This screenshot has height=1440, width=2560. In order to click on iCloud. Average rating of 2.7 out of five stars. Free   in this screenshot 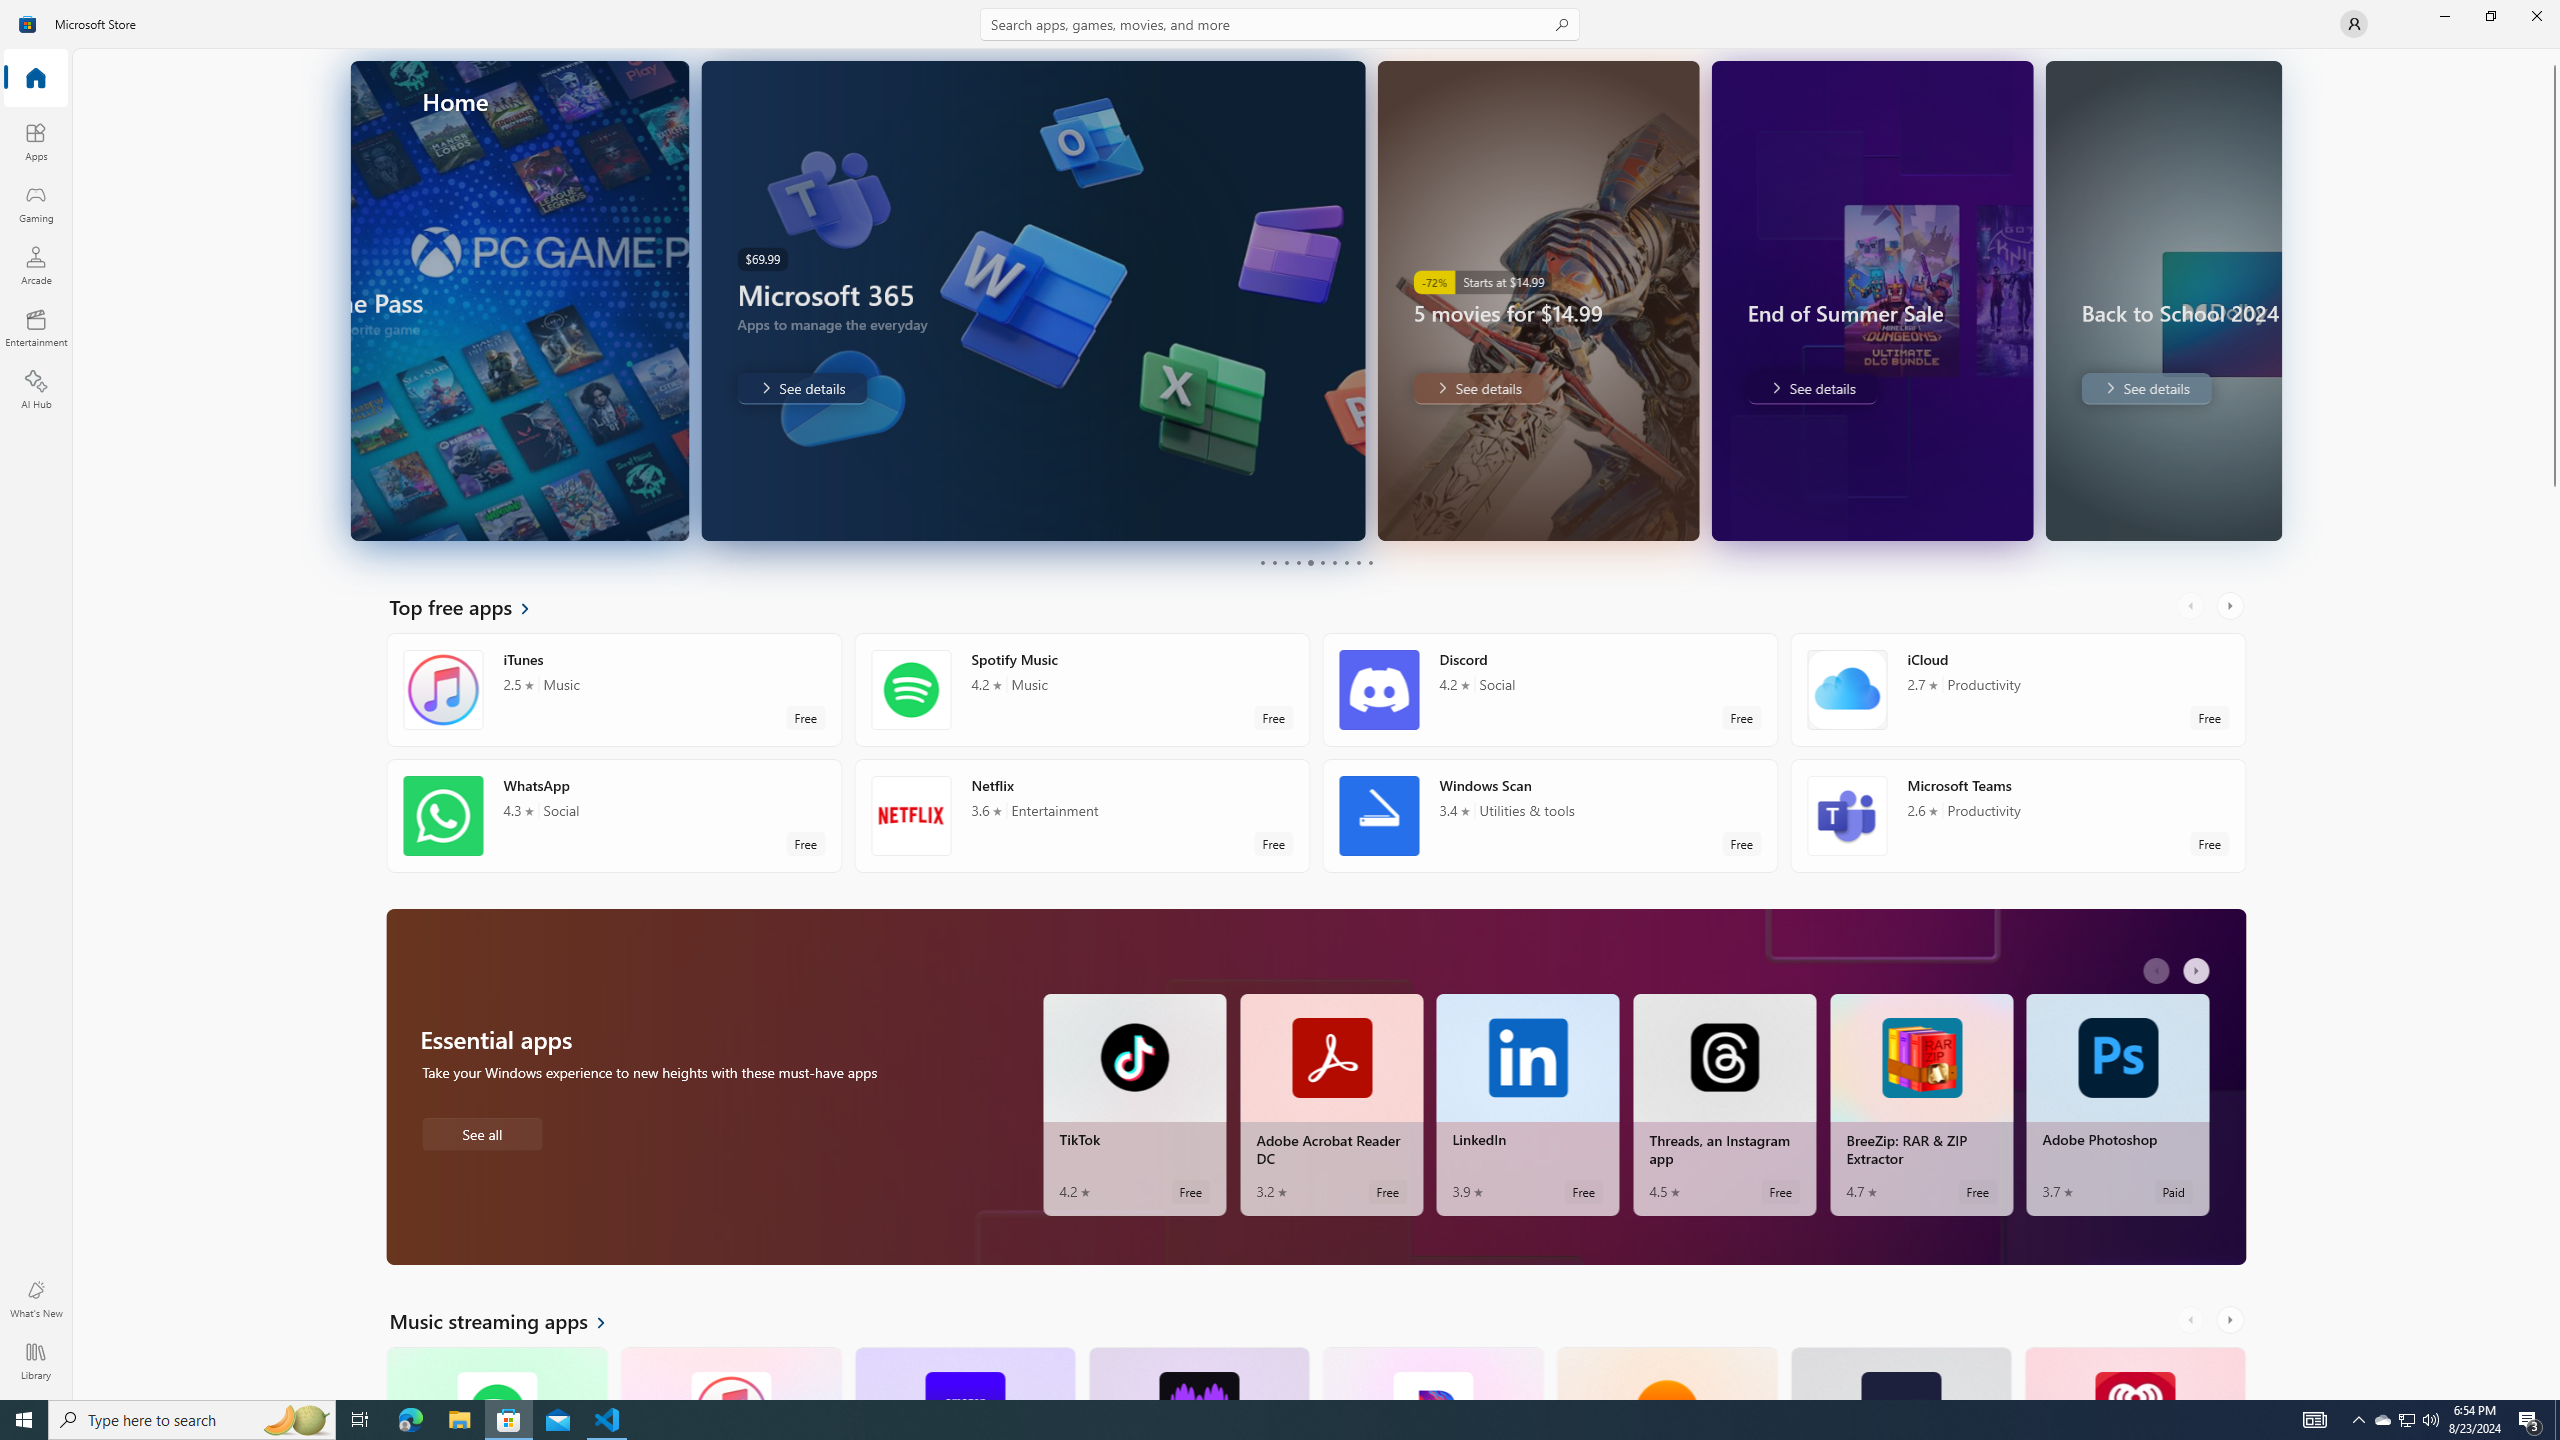, I will do `click(2017, 690)`.